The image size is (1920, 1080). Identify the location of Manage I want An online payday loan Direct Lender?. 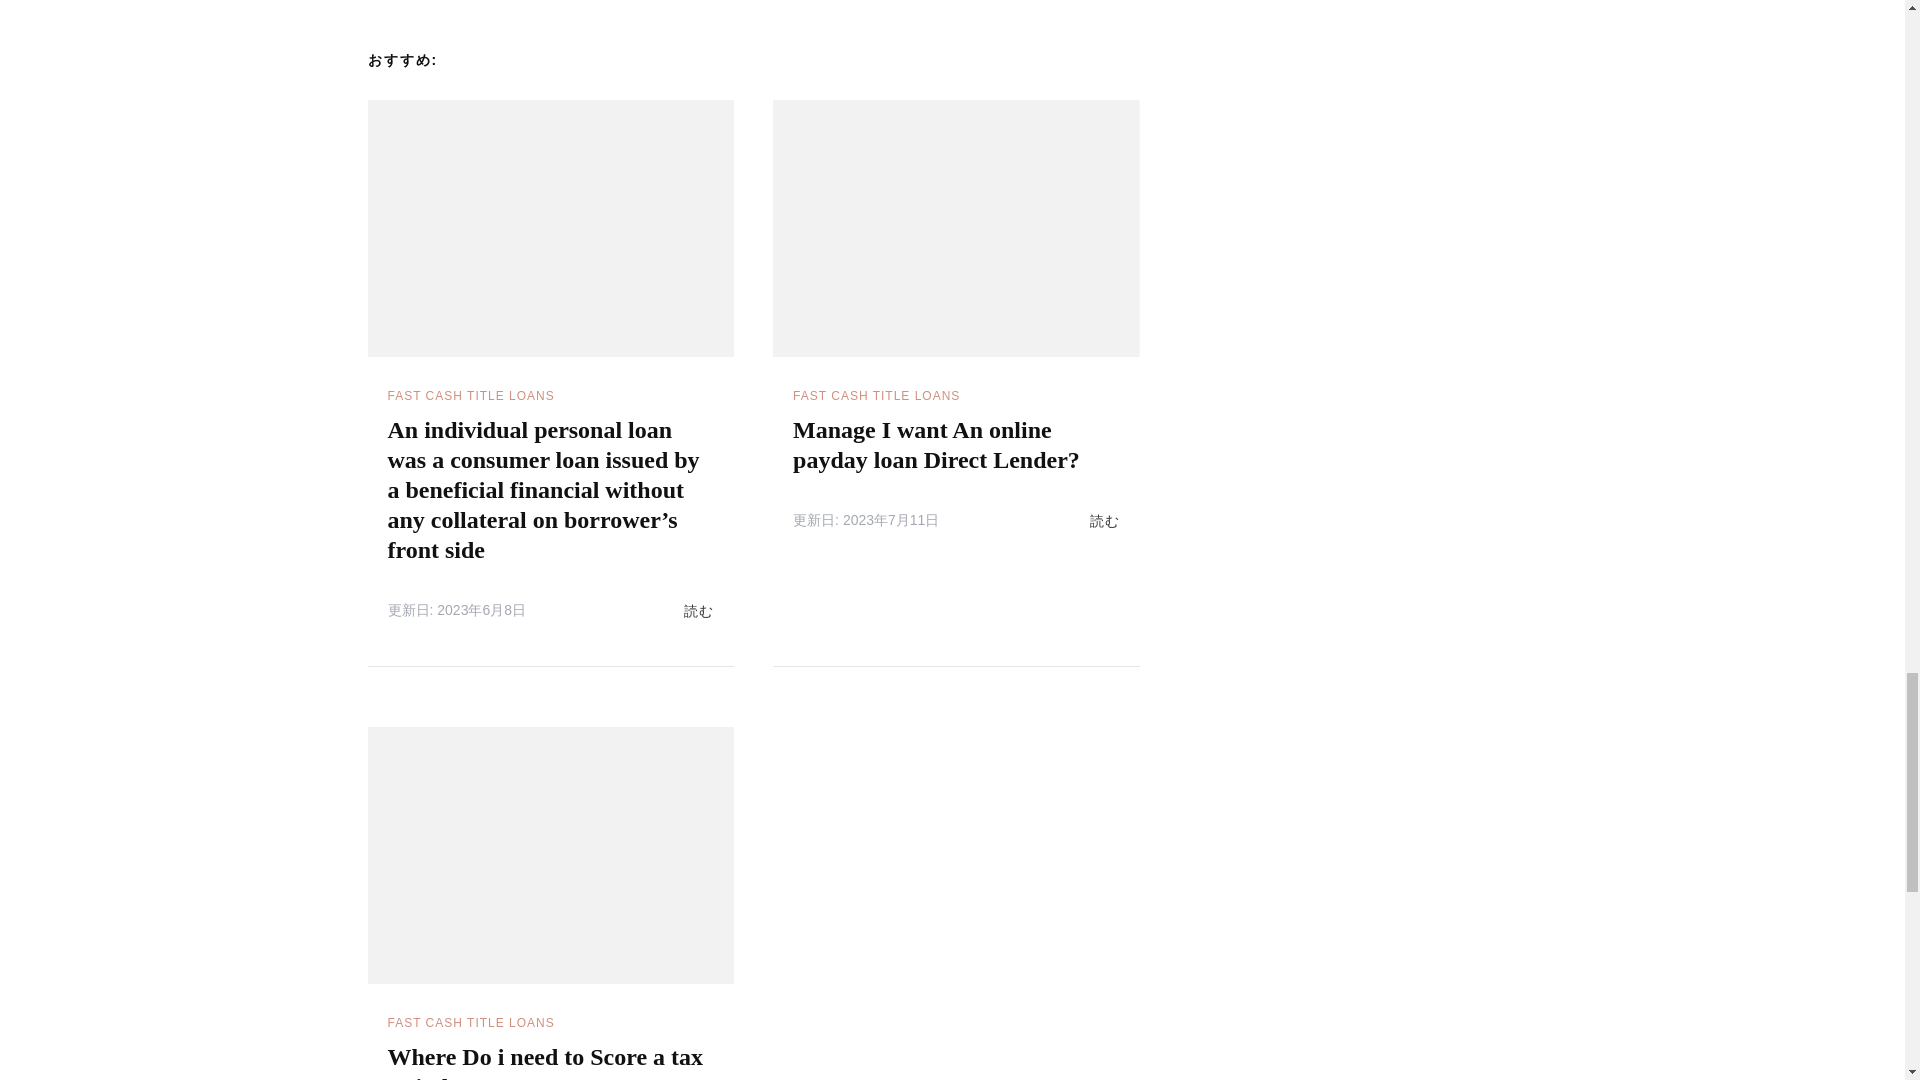
(936, 444).